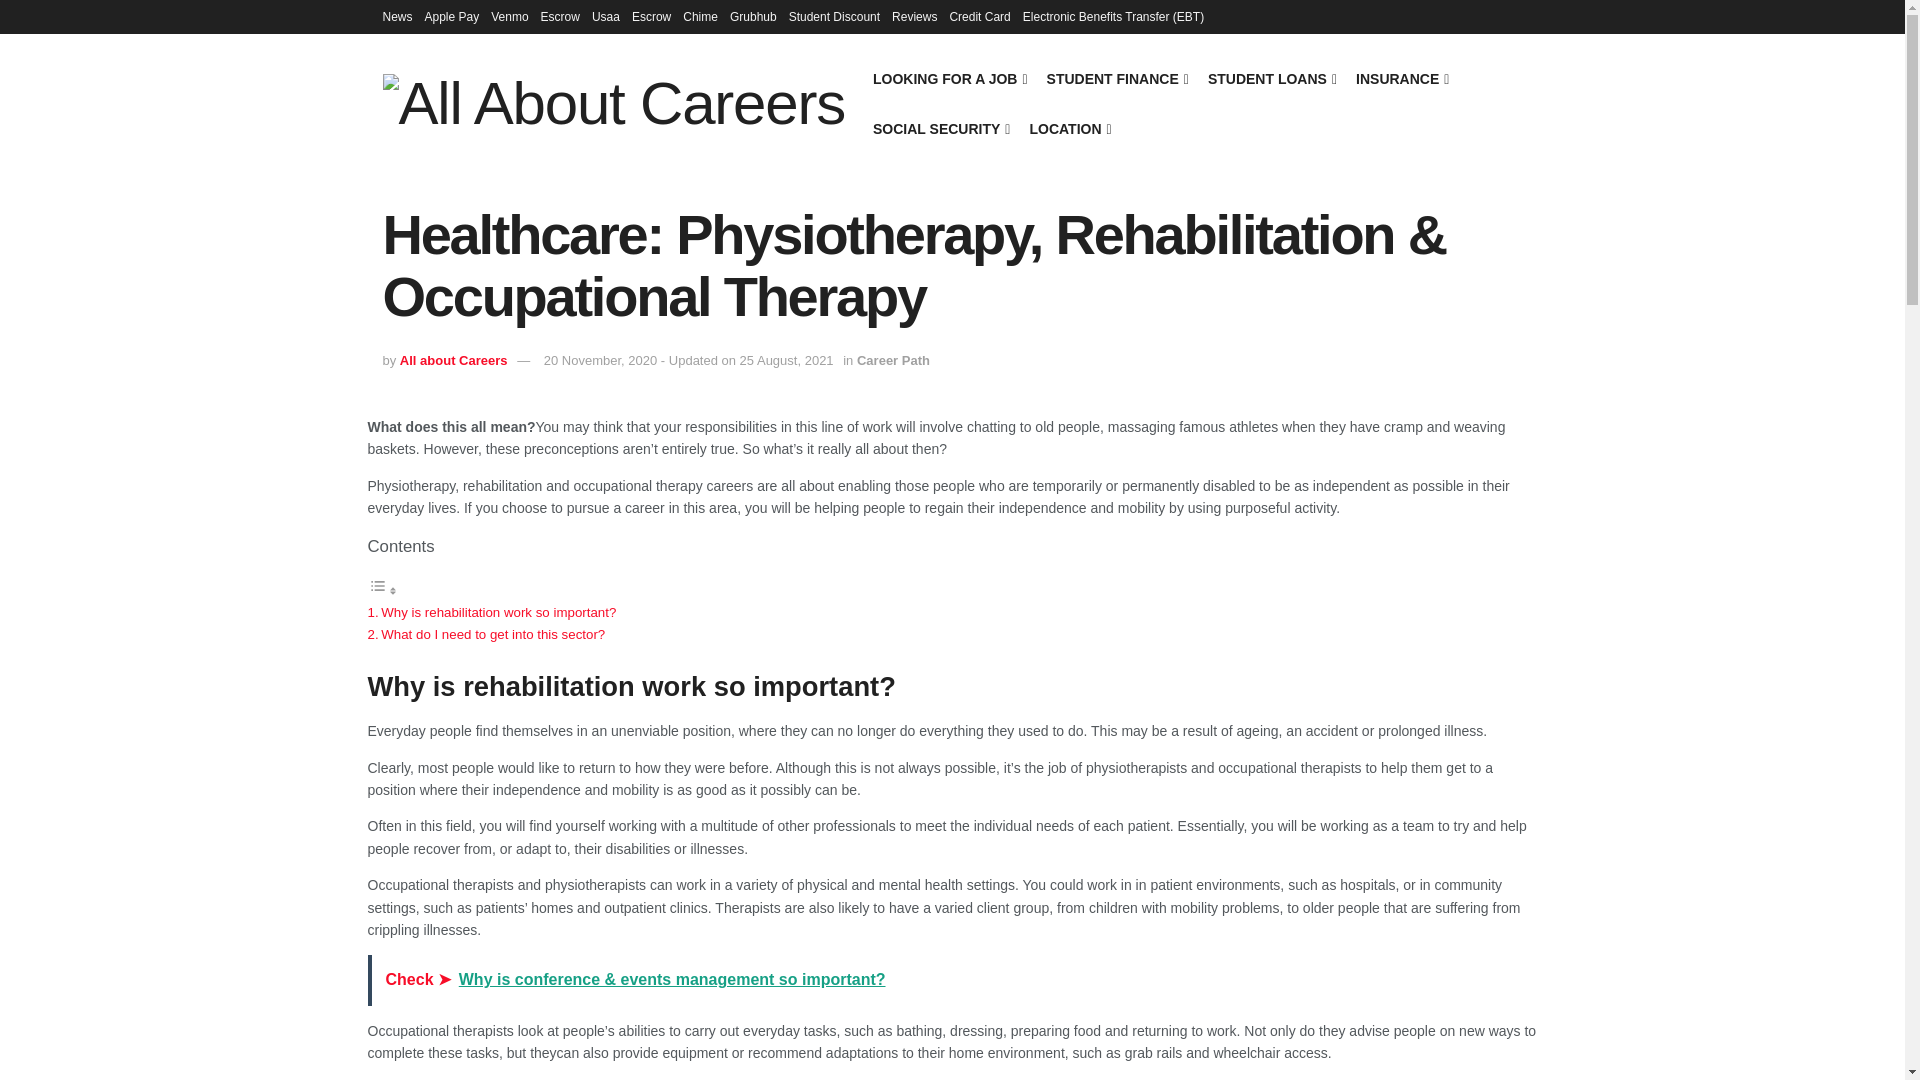 This screenshot has height=1080, width=1920. Describe the element at coordinates (834, 16) in the screenshot. I see `Student Discount` at that location.